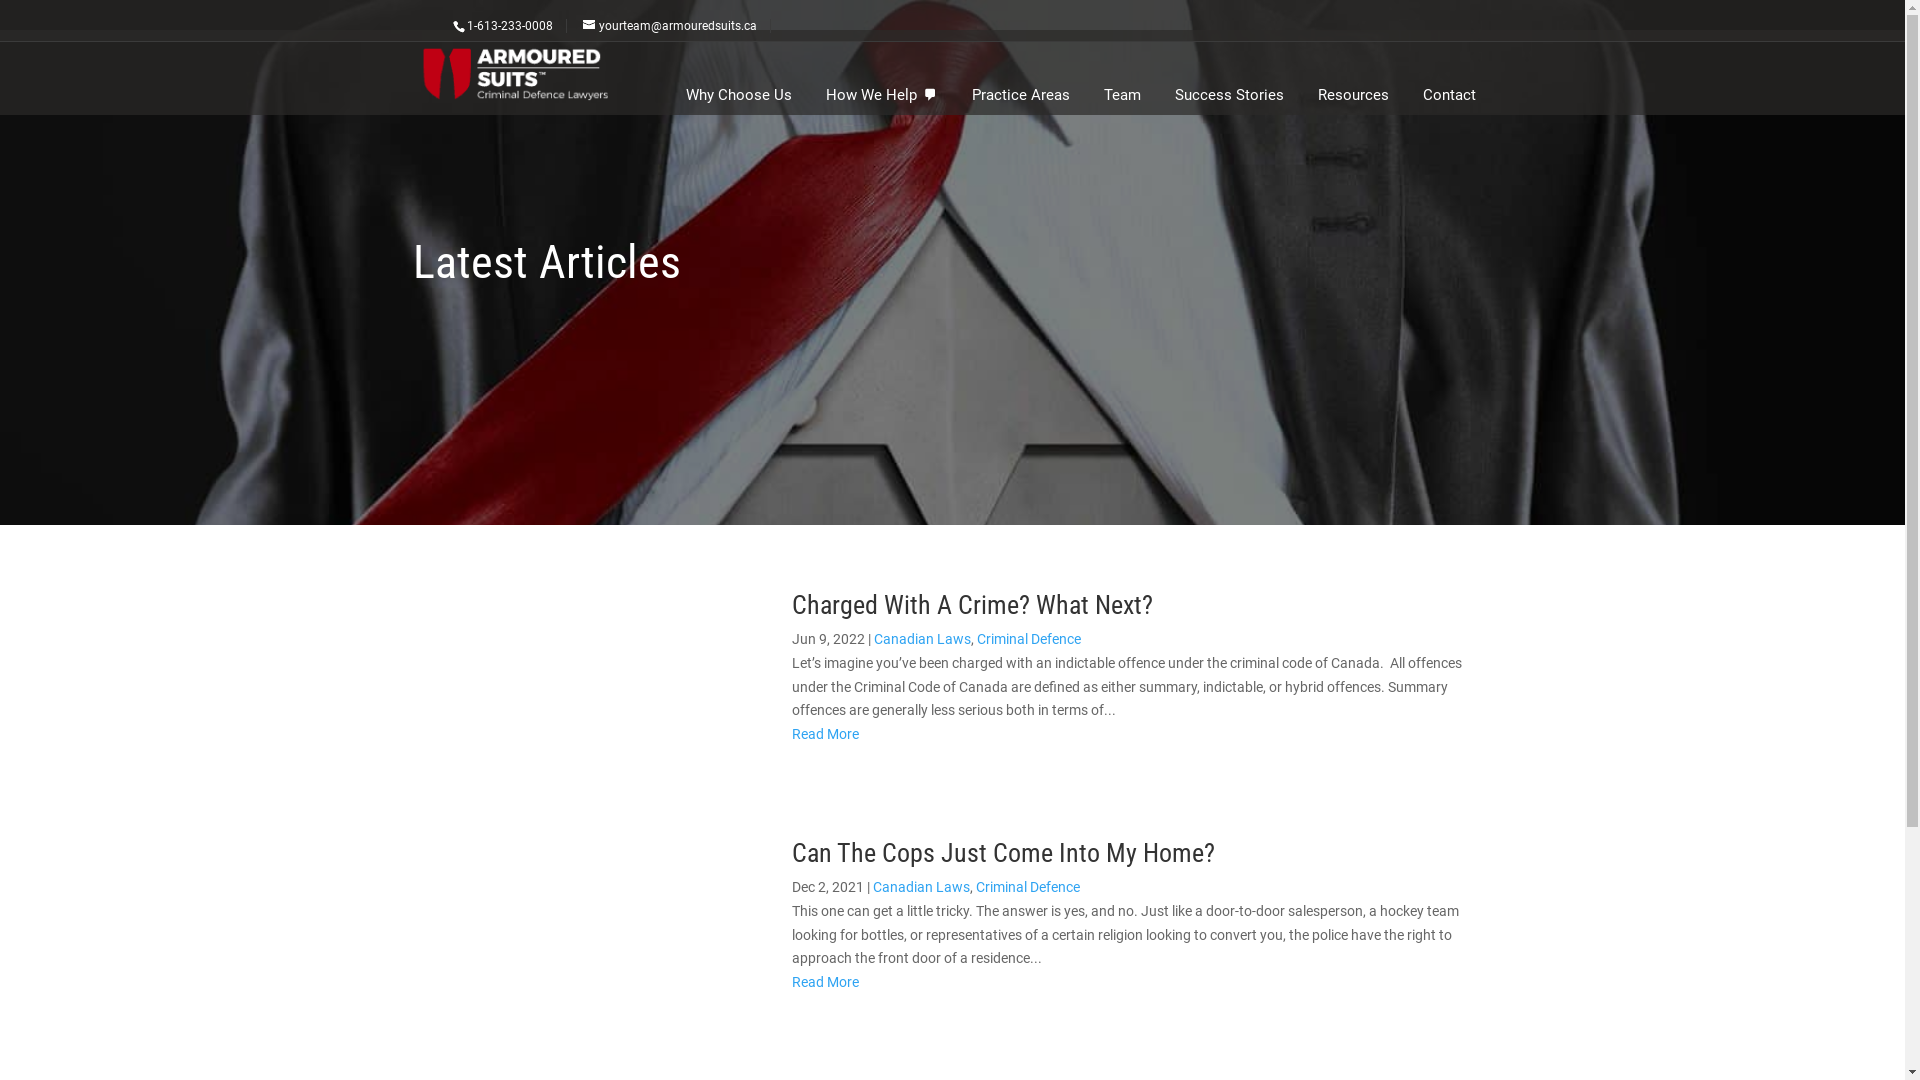  I want to click on Canadian Laws, so click(922, 887).